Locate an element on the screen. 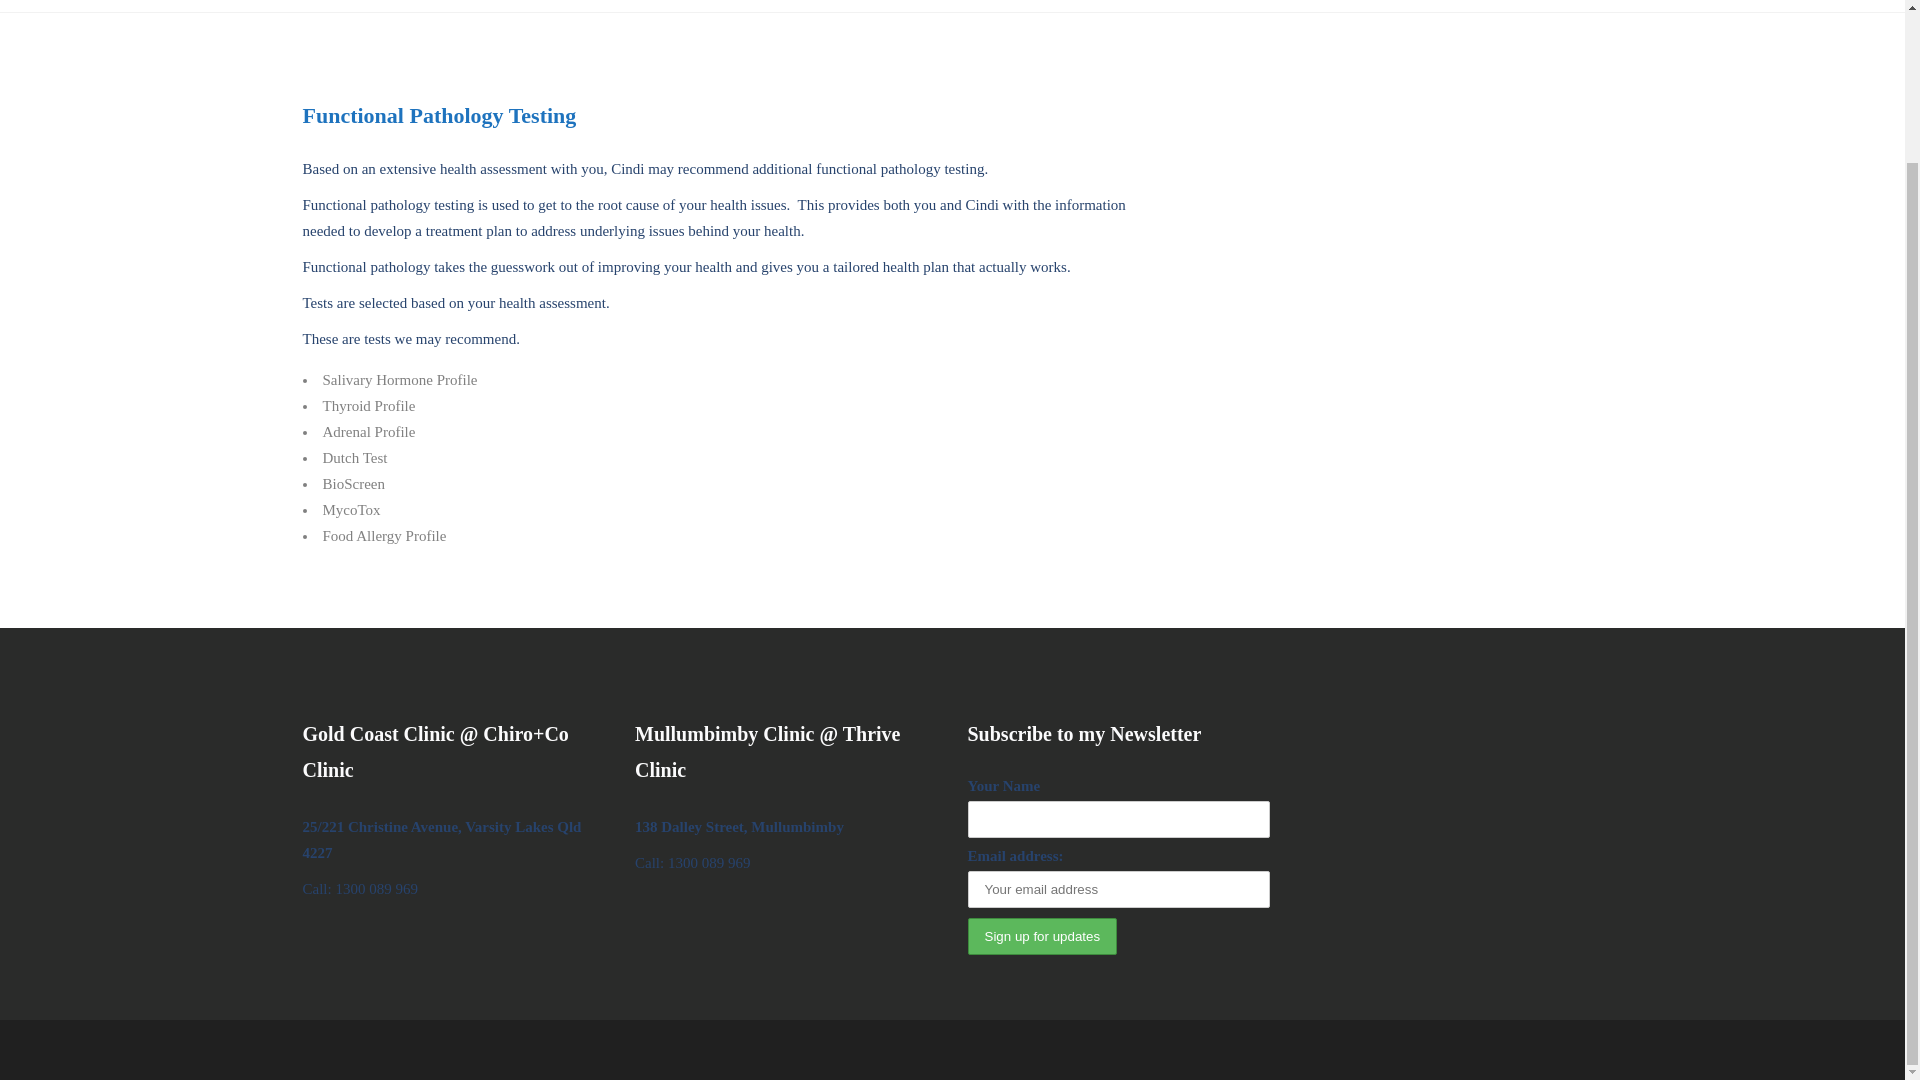 The image size is (1920, 1080). Sign up for updates is located at coordinates (1042, 936).